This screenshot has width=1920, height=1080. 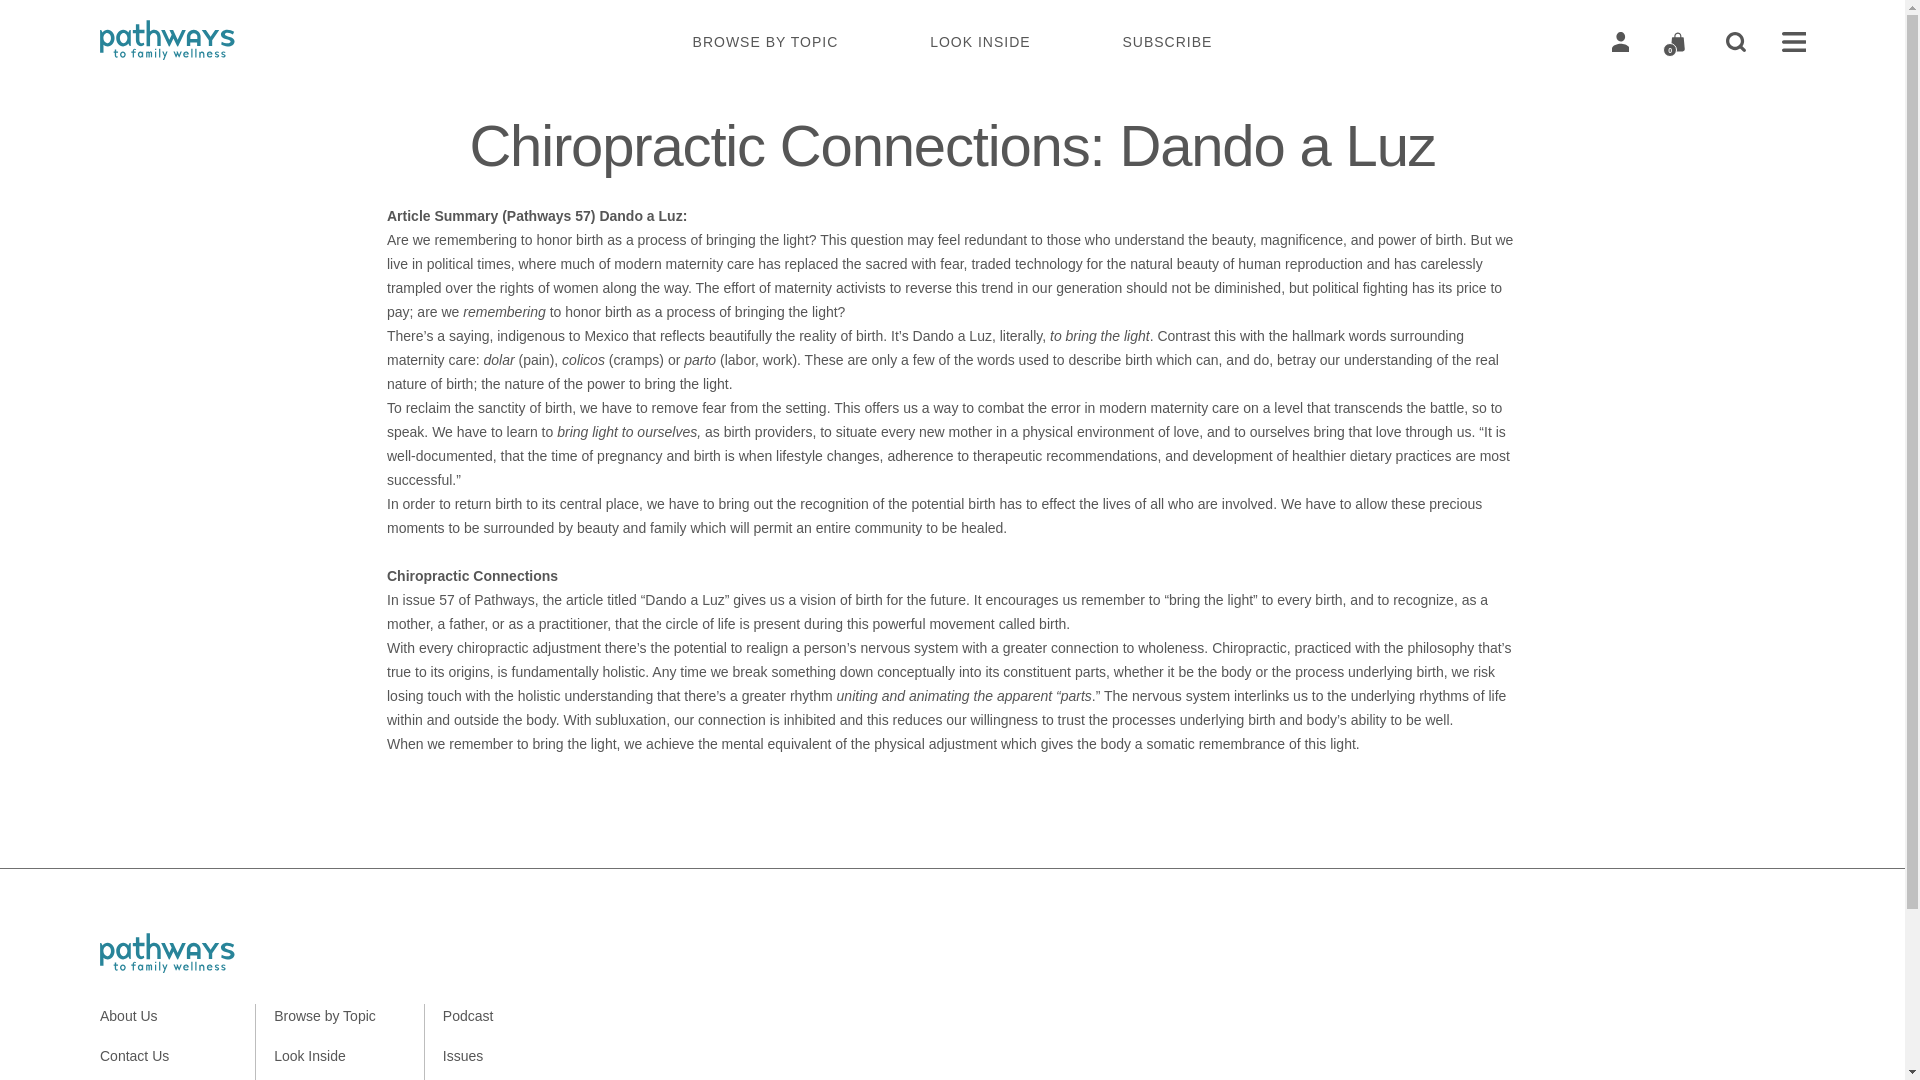 What do you see at coordinates (1678, 42) in the screenshot?
I see `0` at bounding box center [1678, 42].